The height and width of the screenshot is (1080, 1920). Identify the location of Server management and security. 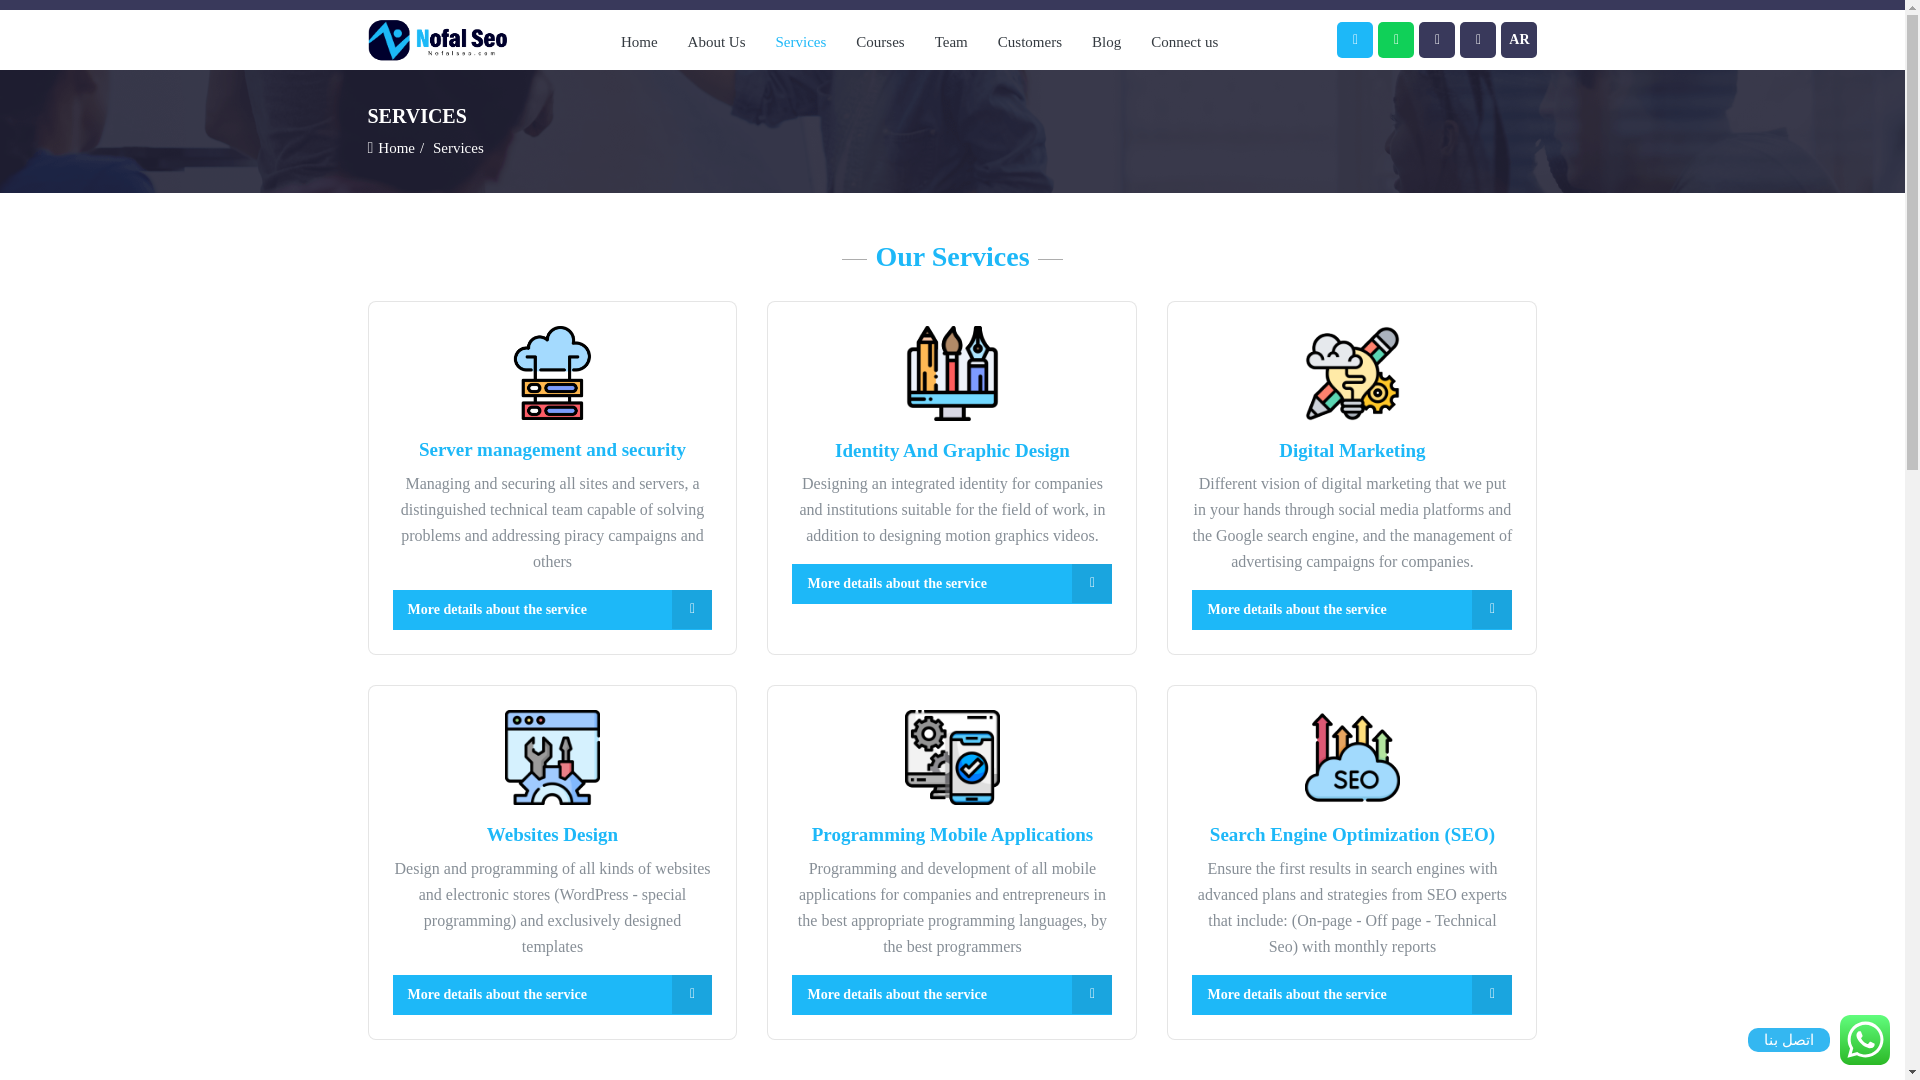
(552, 482).